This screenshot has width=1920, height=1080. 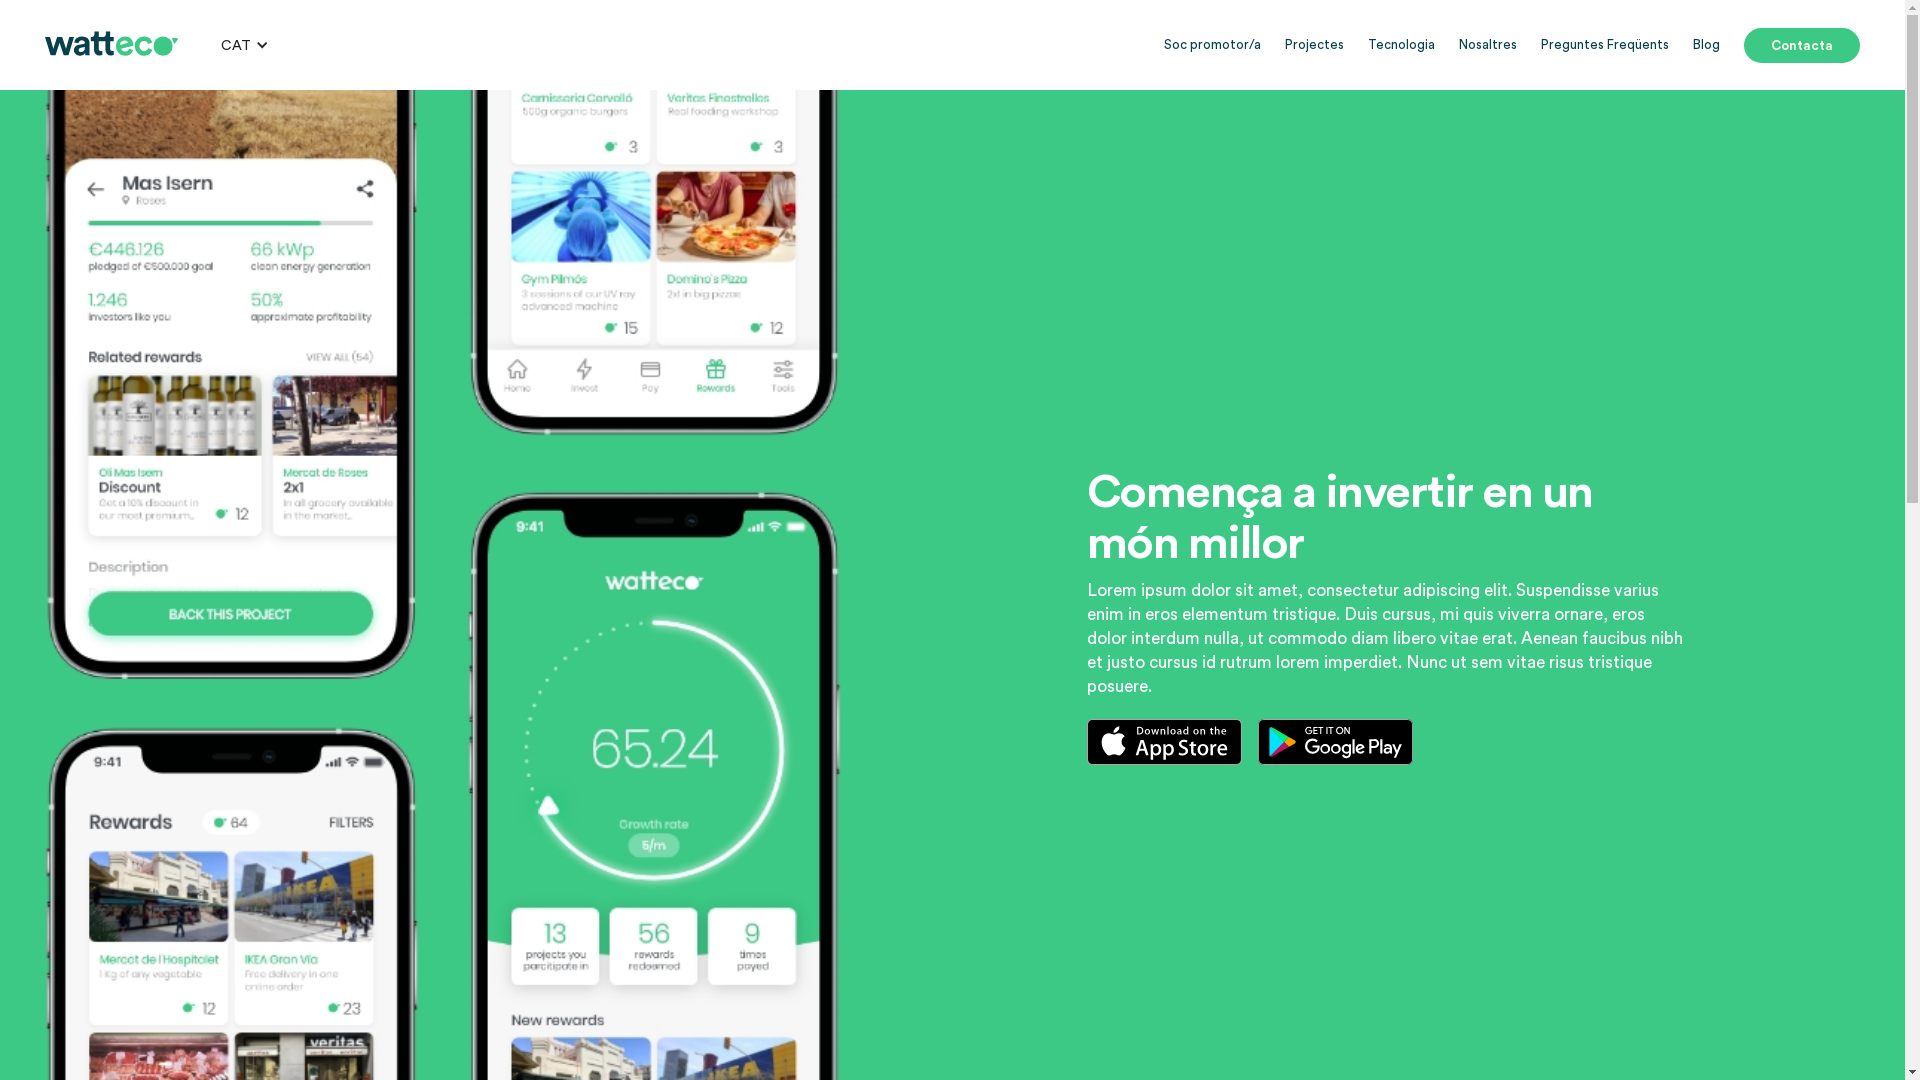 I want to click on Projectes, so click(x=1314, y=45).